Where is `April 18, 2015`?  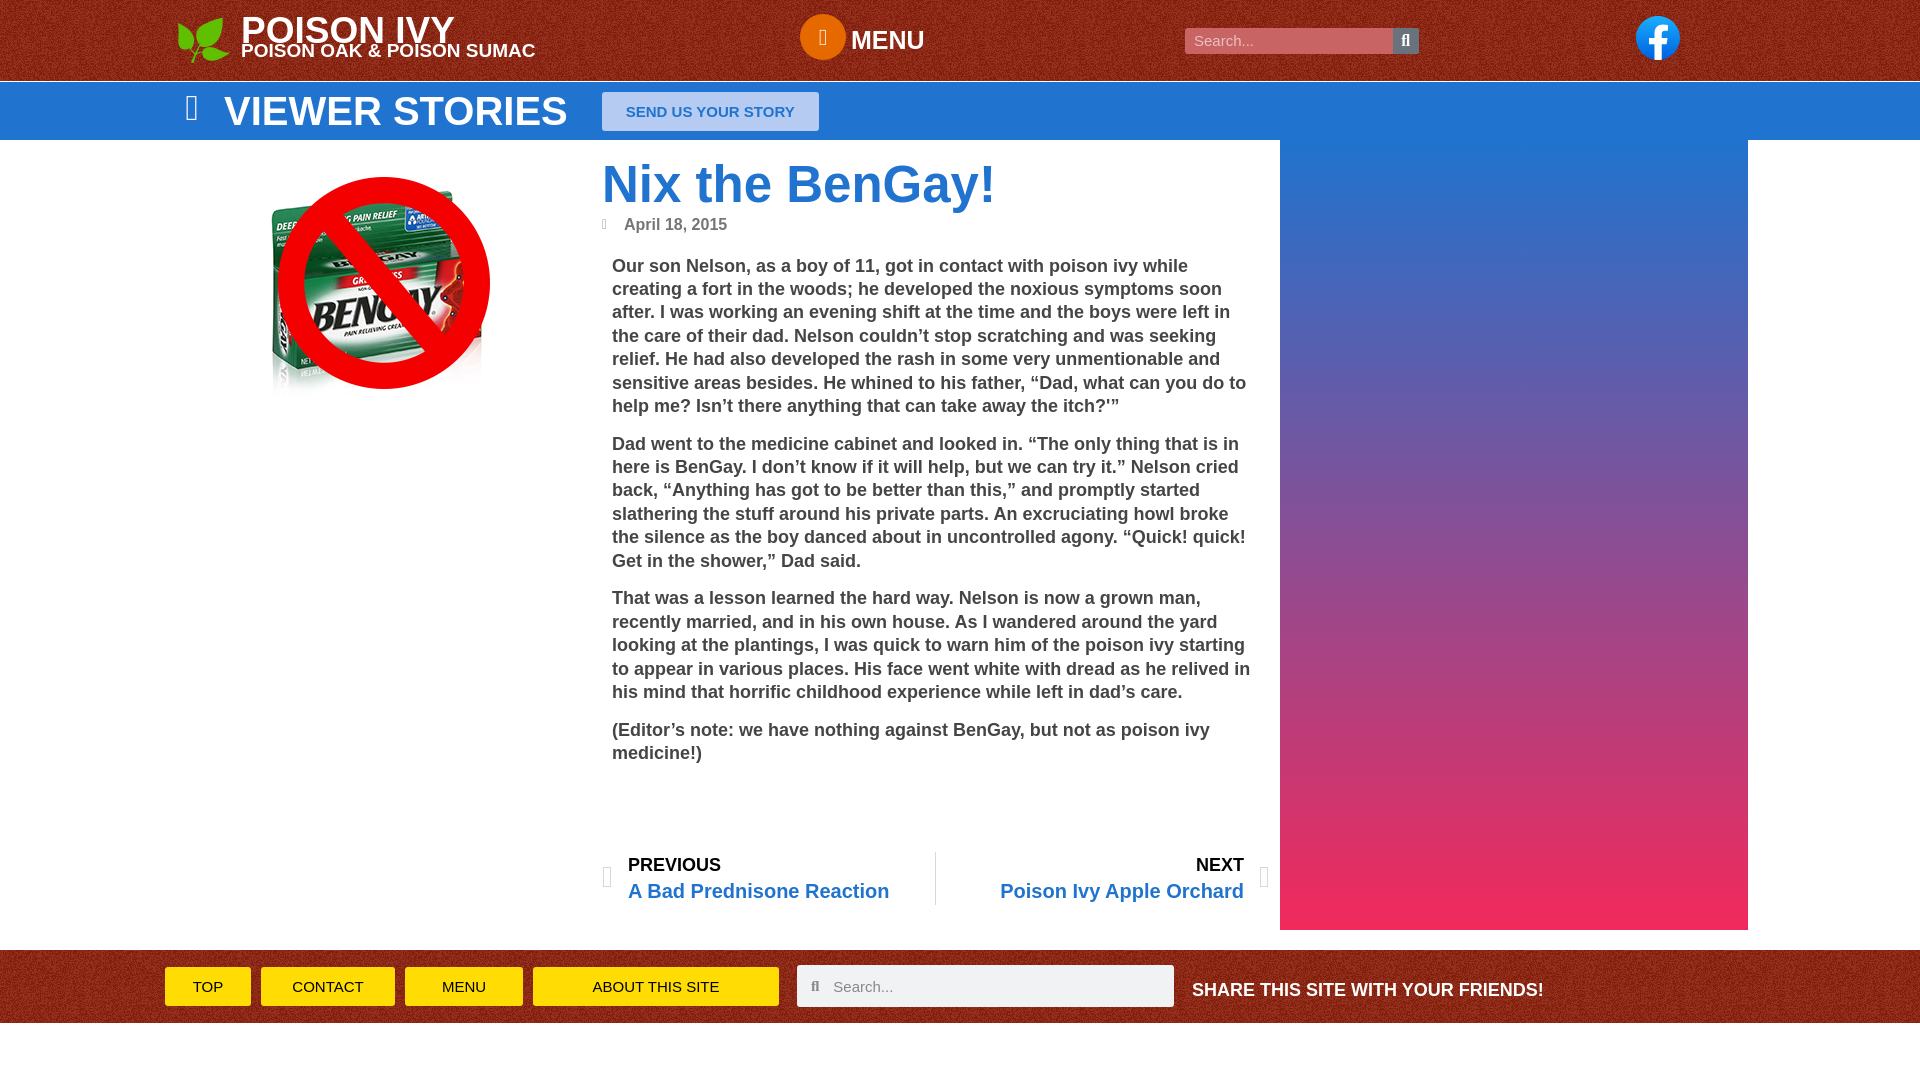 April 18, 2015 is located at coordinates (664, 224).